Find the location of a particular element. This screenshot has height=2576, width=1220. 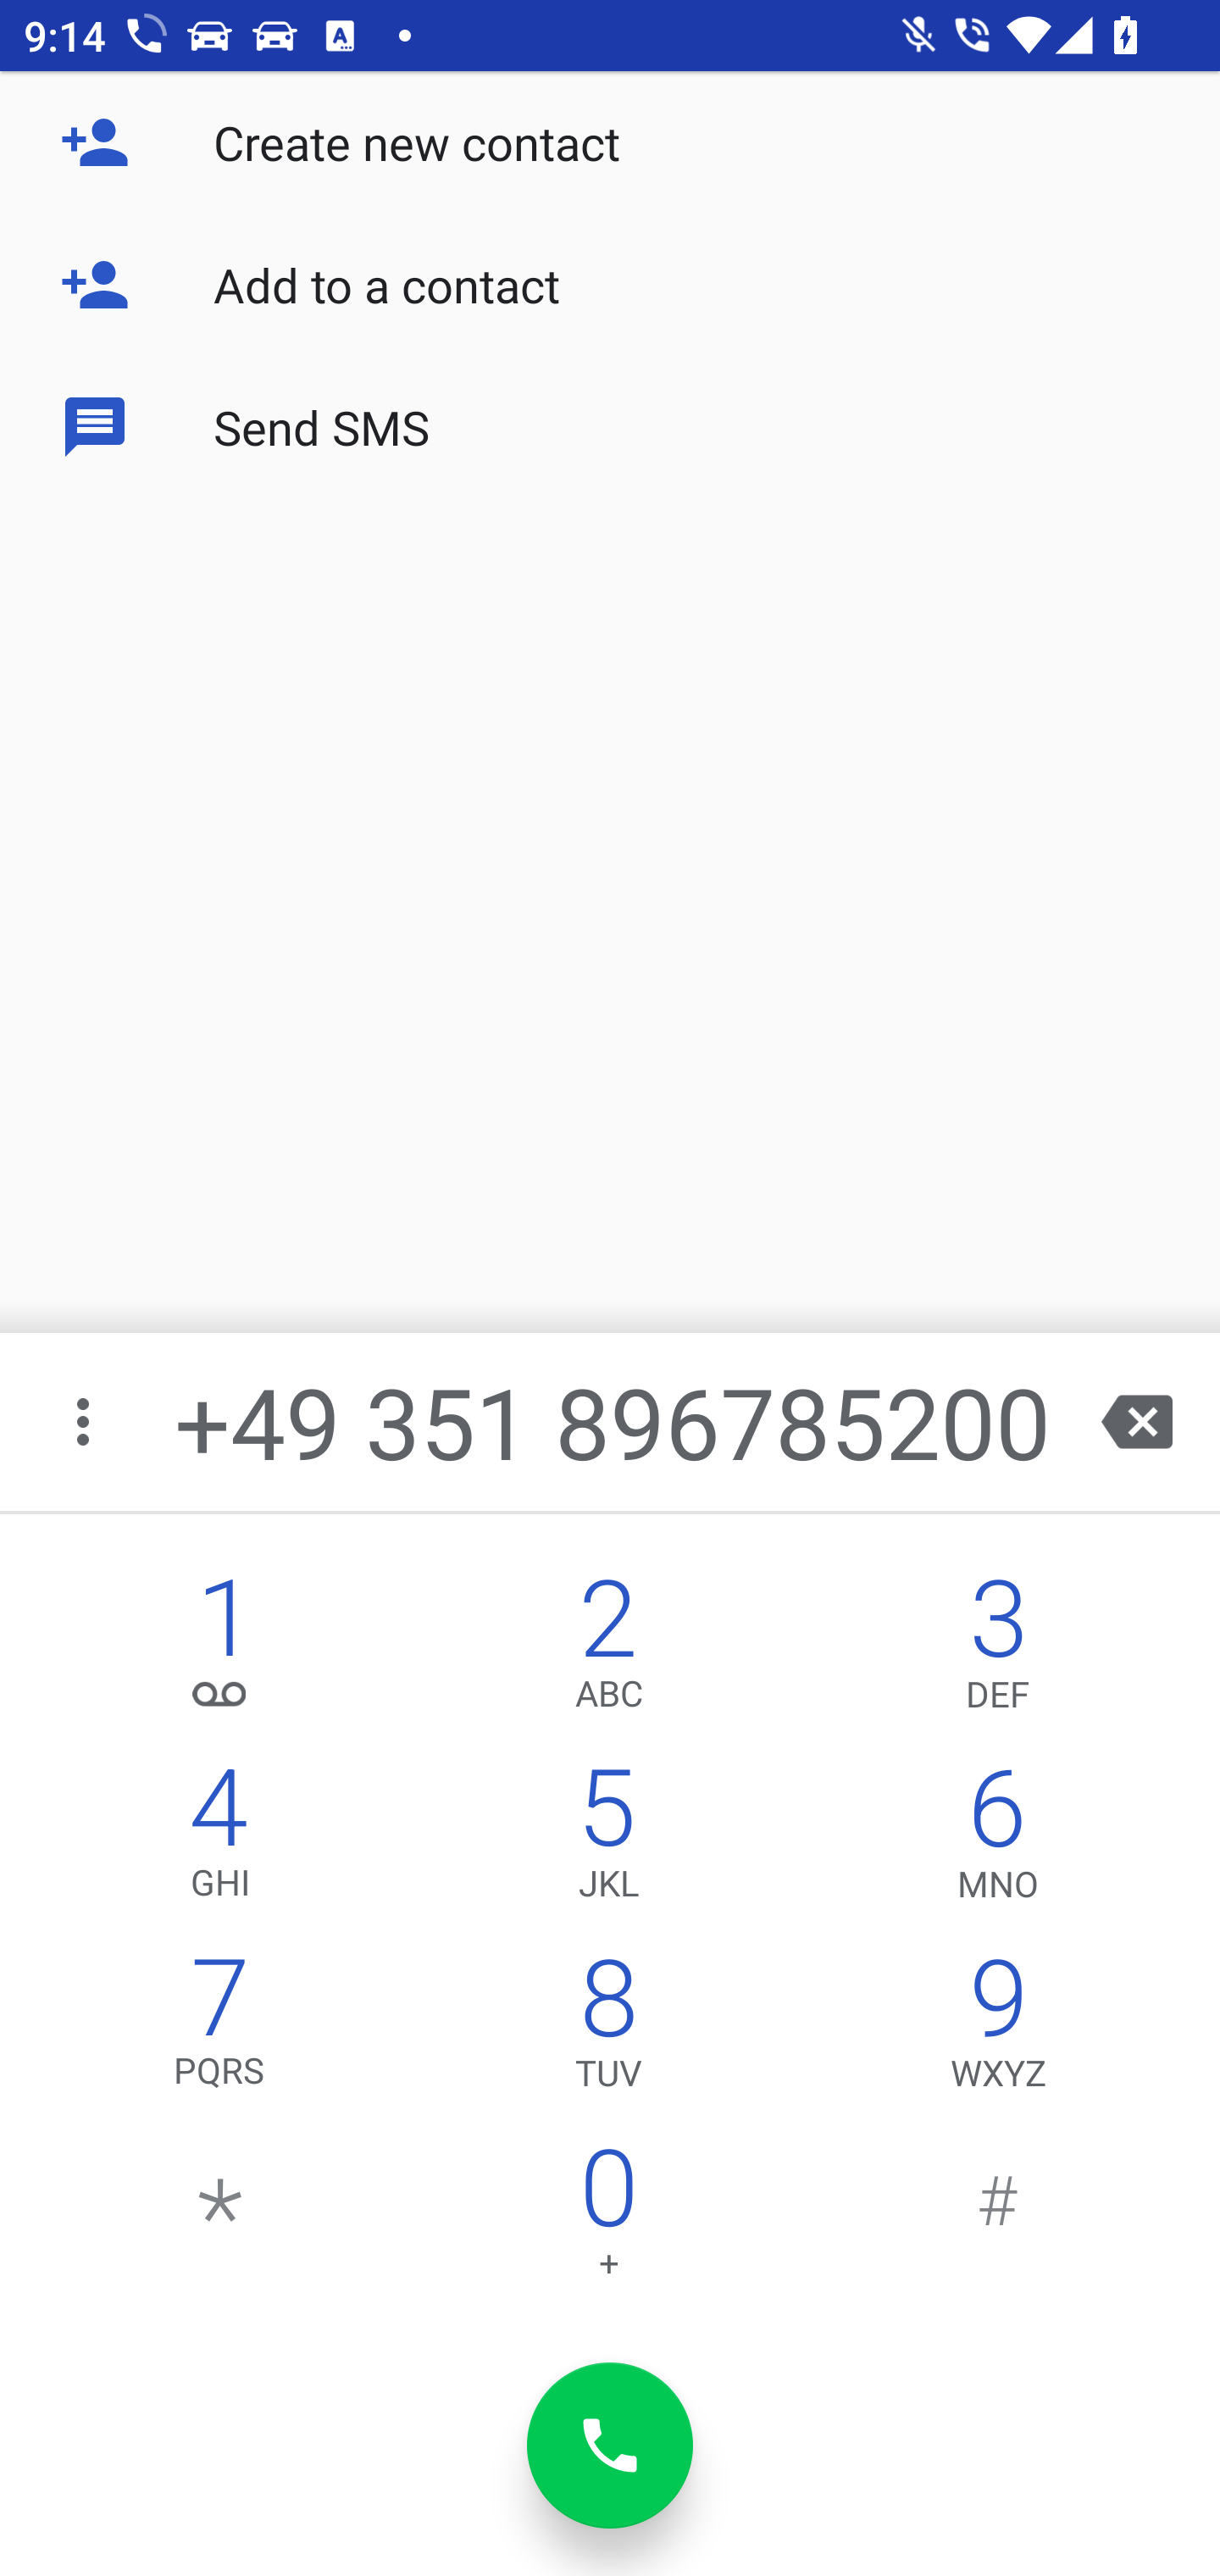

8,TUV 8 TUV is located at coordinates (608, 2030).